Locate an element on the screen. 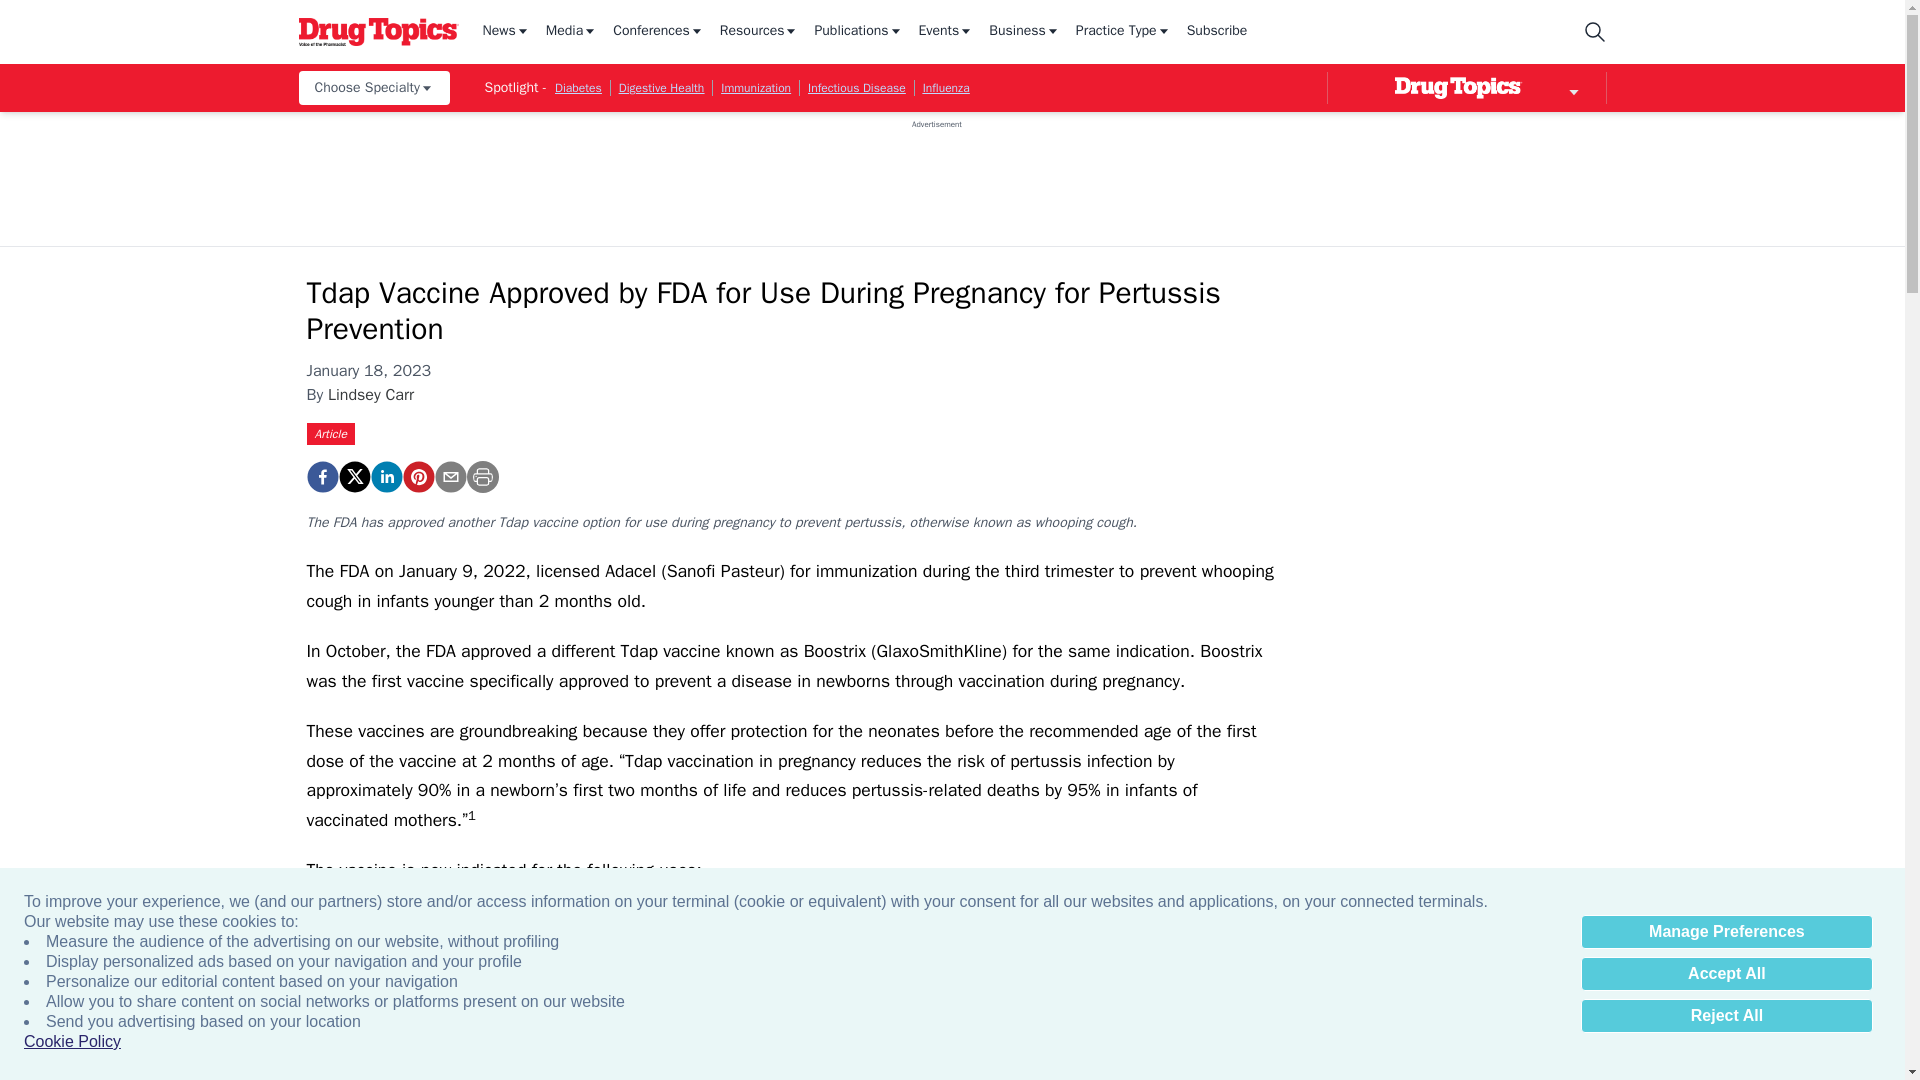  Reject All is located at coordinates (1726, 1016).